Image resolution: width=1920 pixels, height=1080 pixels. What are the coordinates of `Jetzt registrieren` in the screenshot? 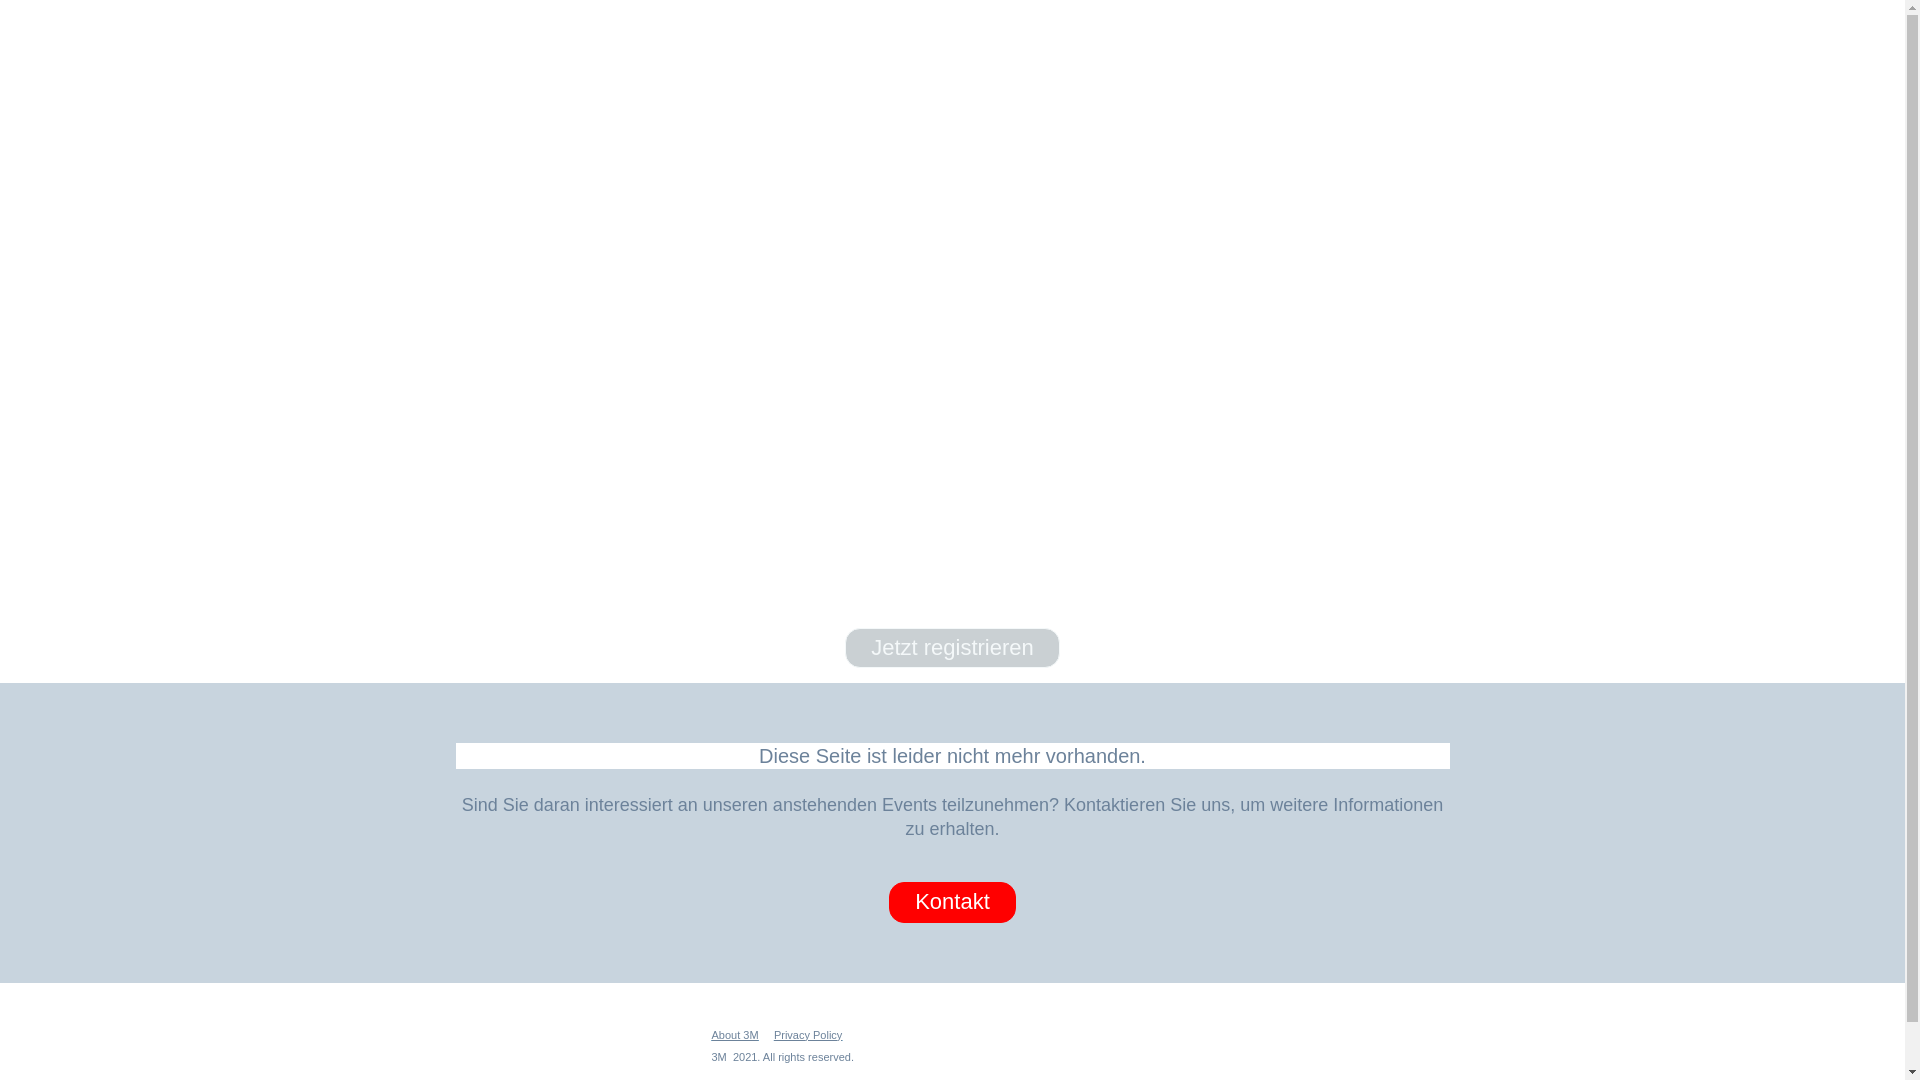 It's located at (960, 316).